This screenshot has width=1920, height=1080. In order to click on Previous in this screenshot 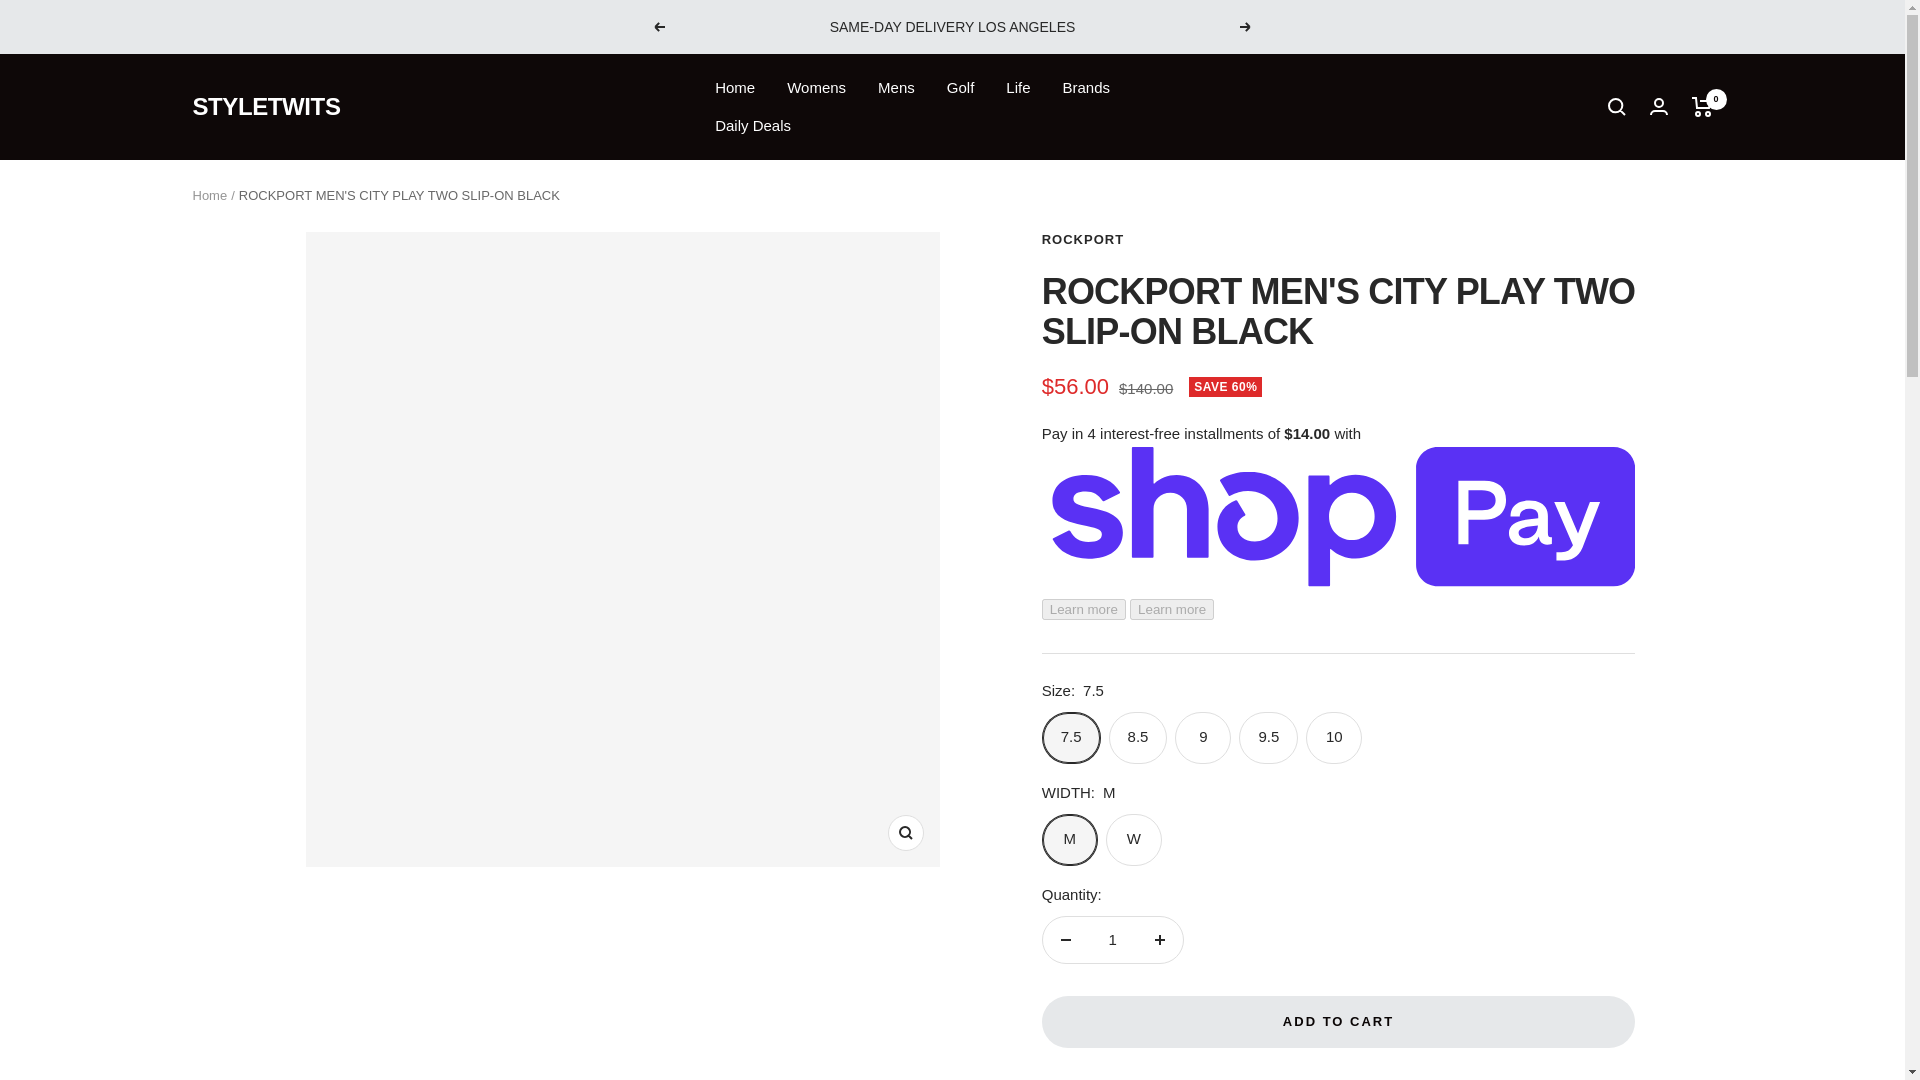, I will do `click(658, 26)`.